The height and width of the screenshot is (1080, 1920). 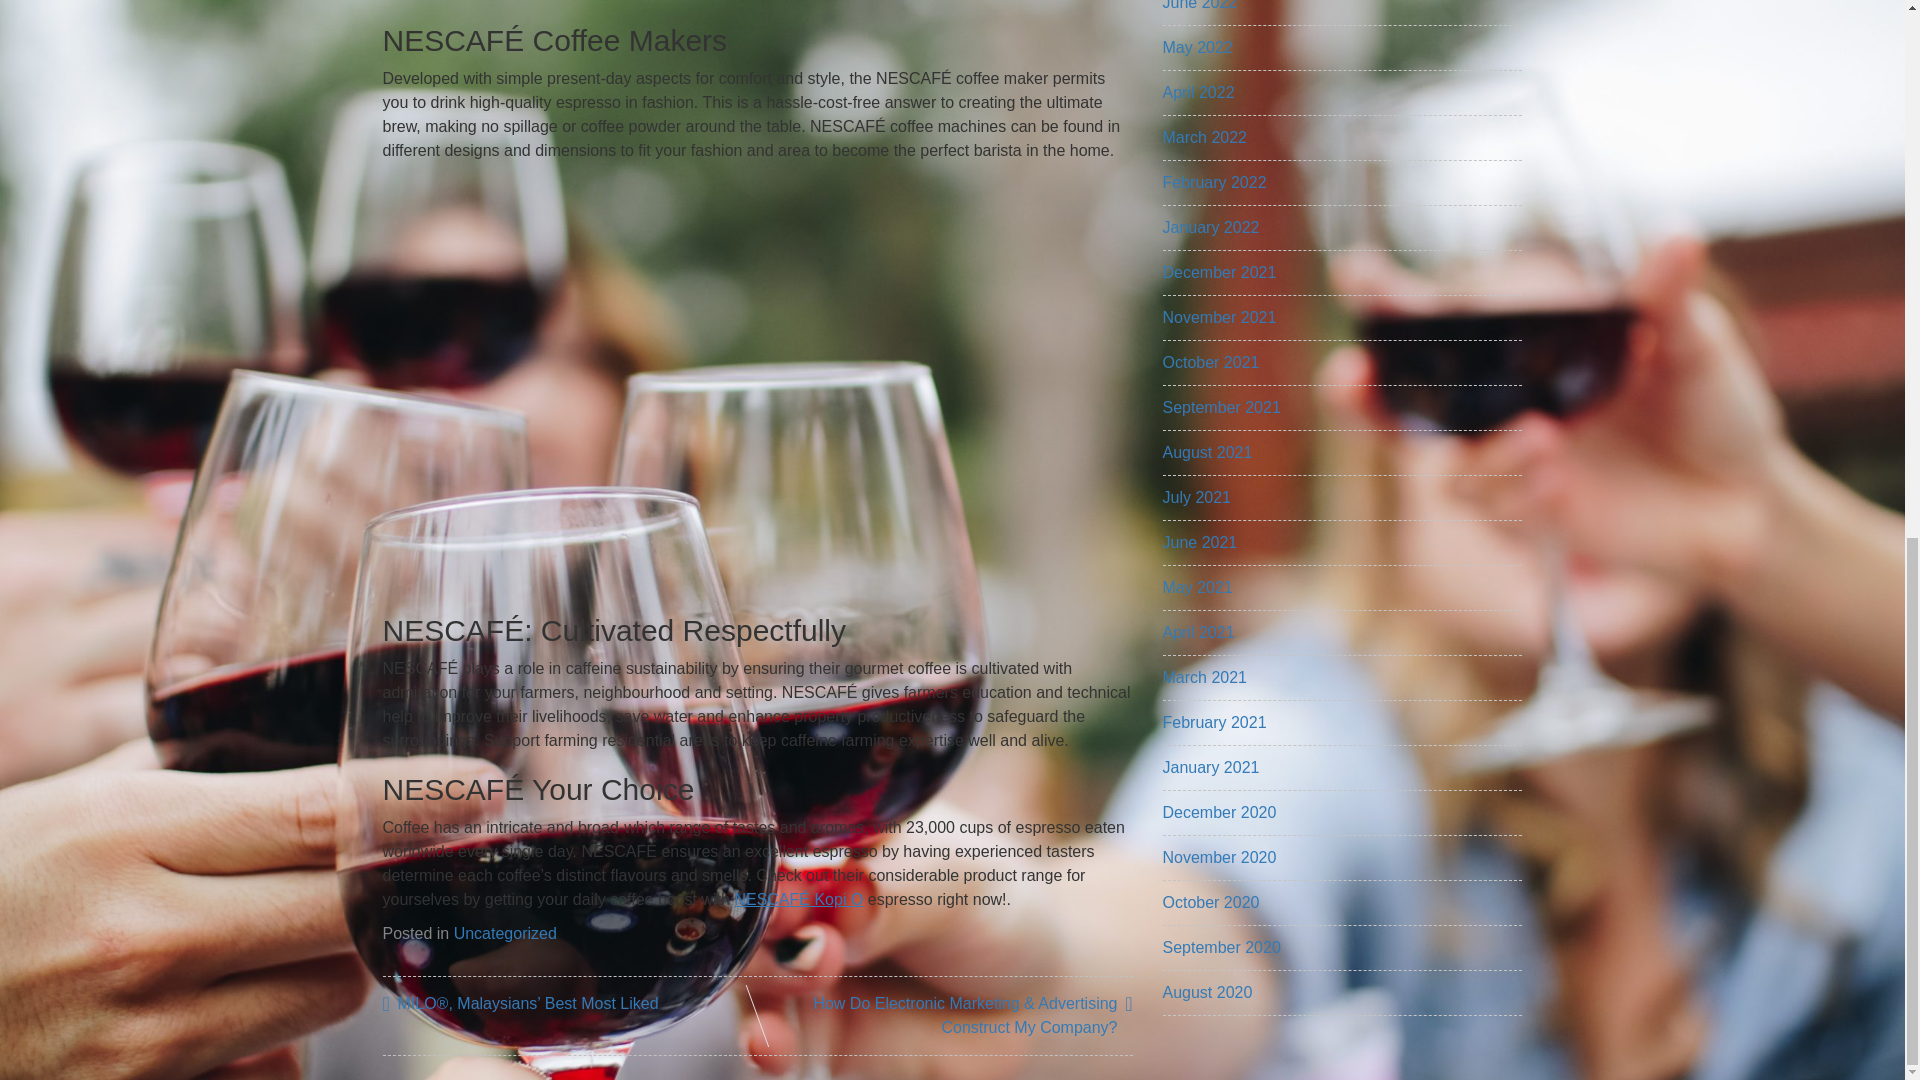 I want to click on December 2021, so click(x=1218, y=272).